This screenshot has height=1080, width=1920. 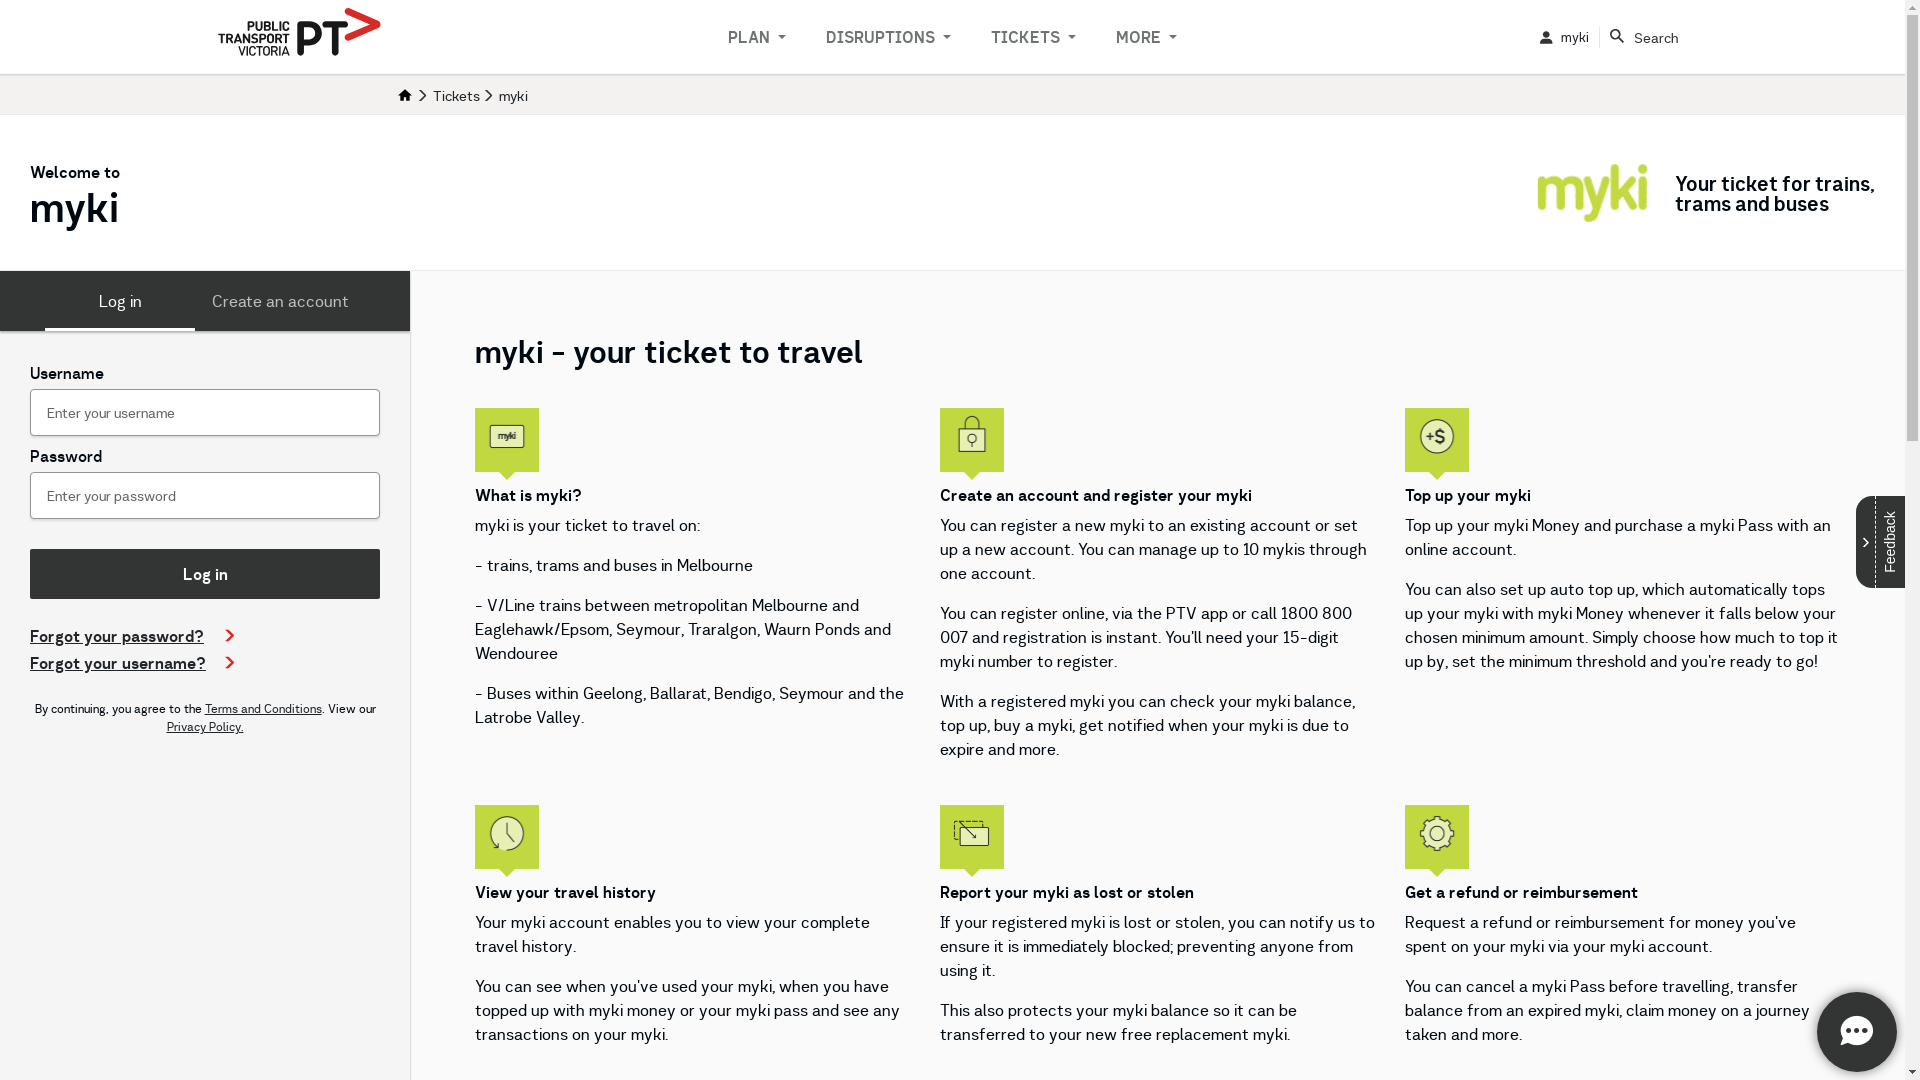 I want to click on Terms and Conditions, so click(x=262, y=708).